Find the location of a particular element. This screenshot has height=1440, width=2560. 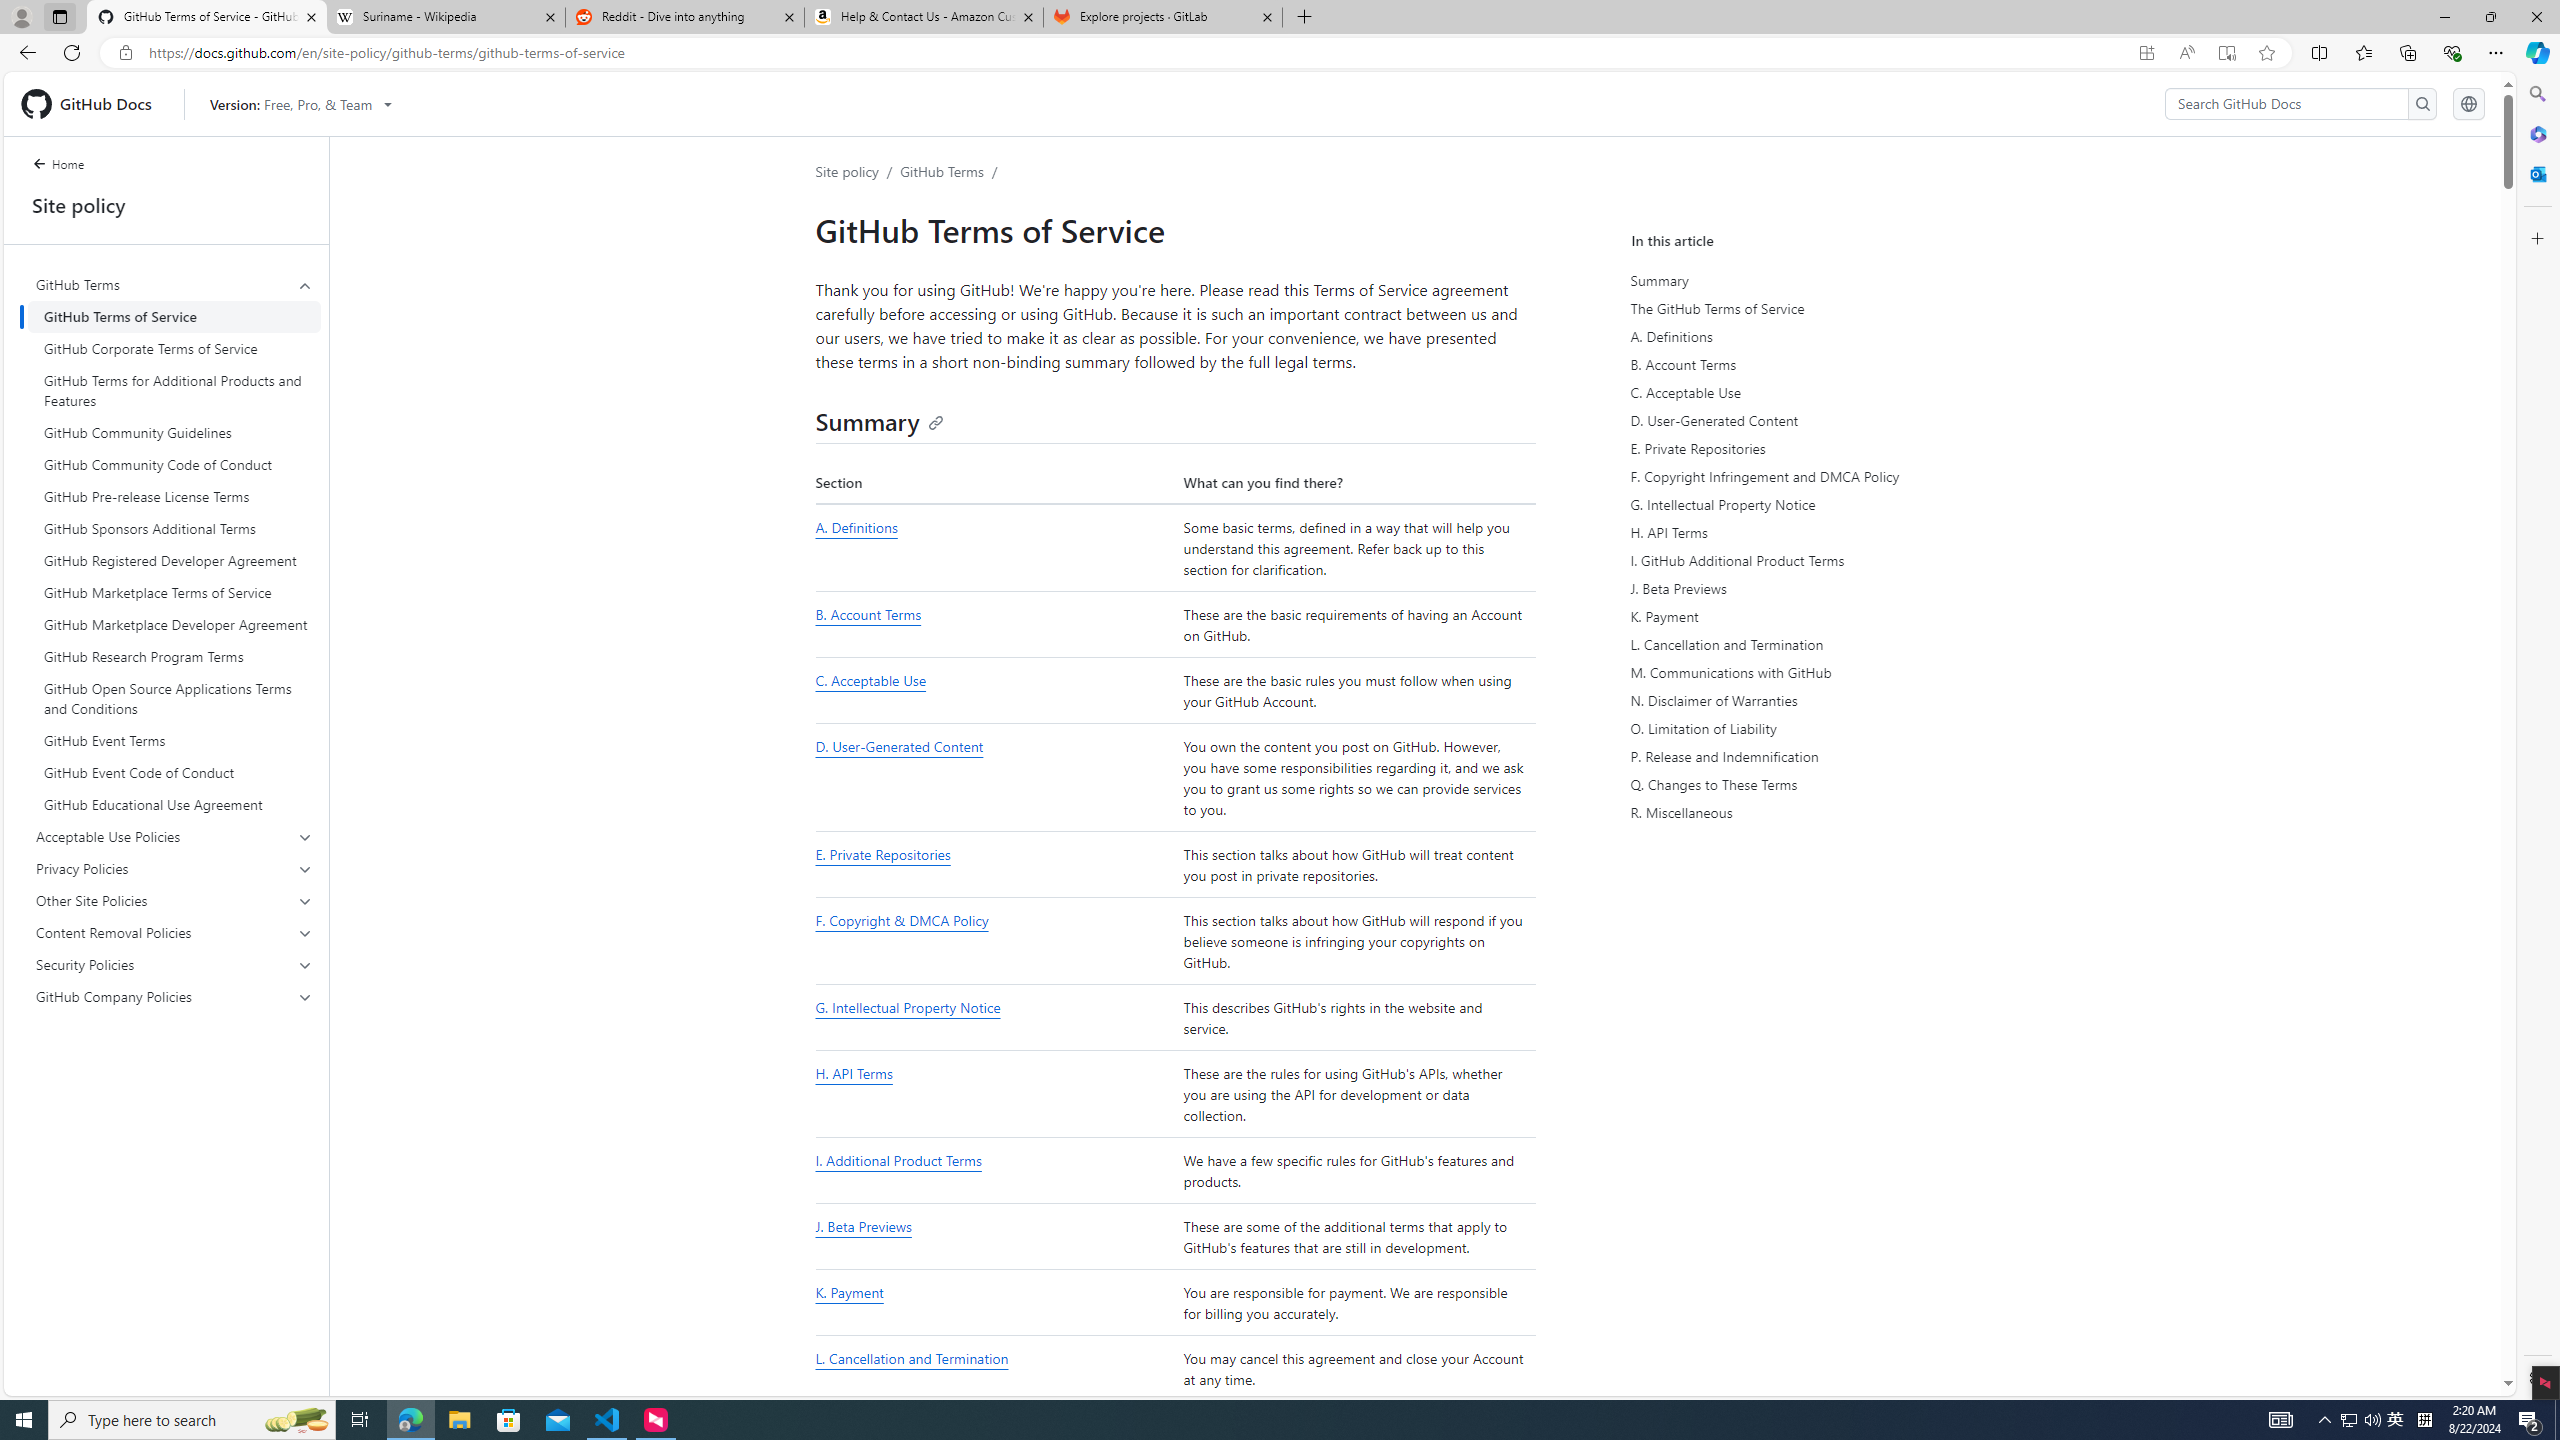

I. Additional Product Terms is located at coordinates (994, 1171).